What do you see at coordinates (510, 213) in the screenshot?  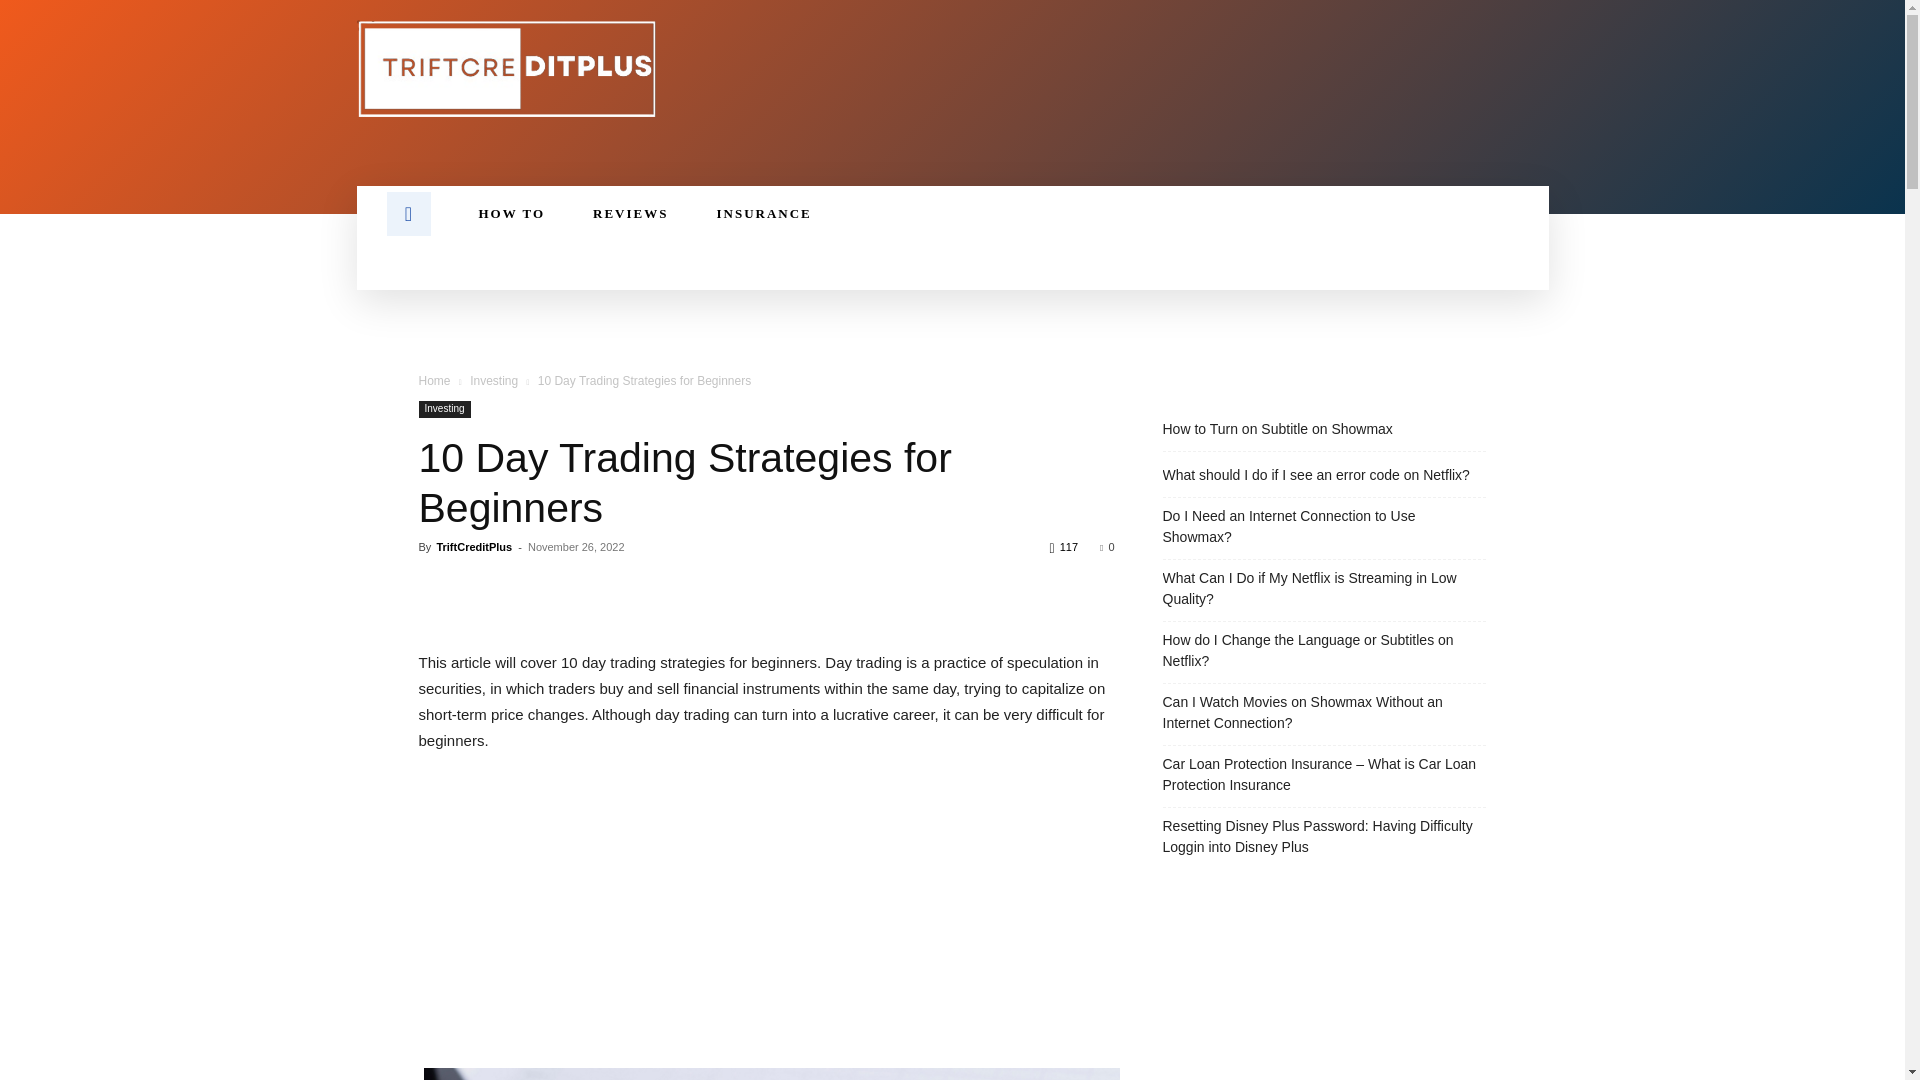 I see `HOW TO` at bounding box center [510, 213].